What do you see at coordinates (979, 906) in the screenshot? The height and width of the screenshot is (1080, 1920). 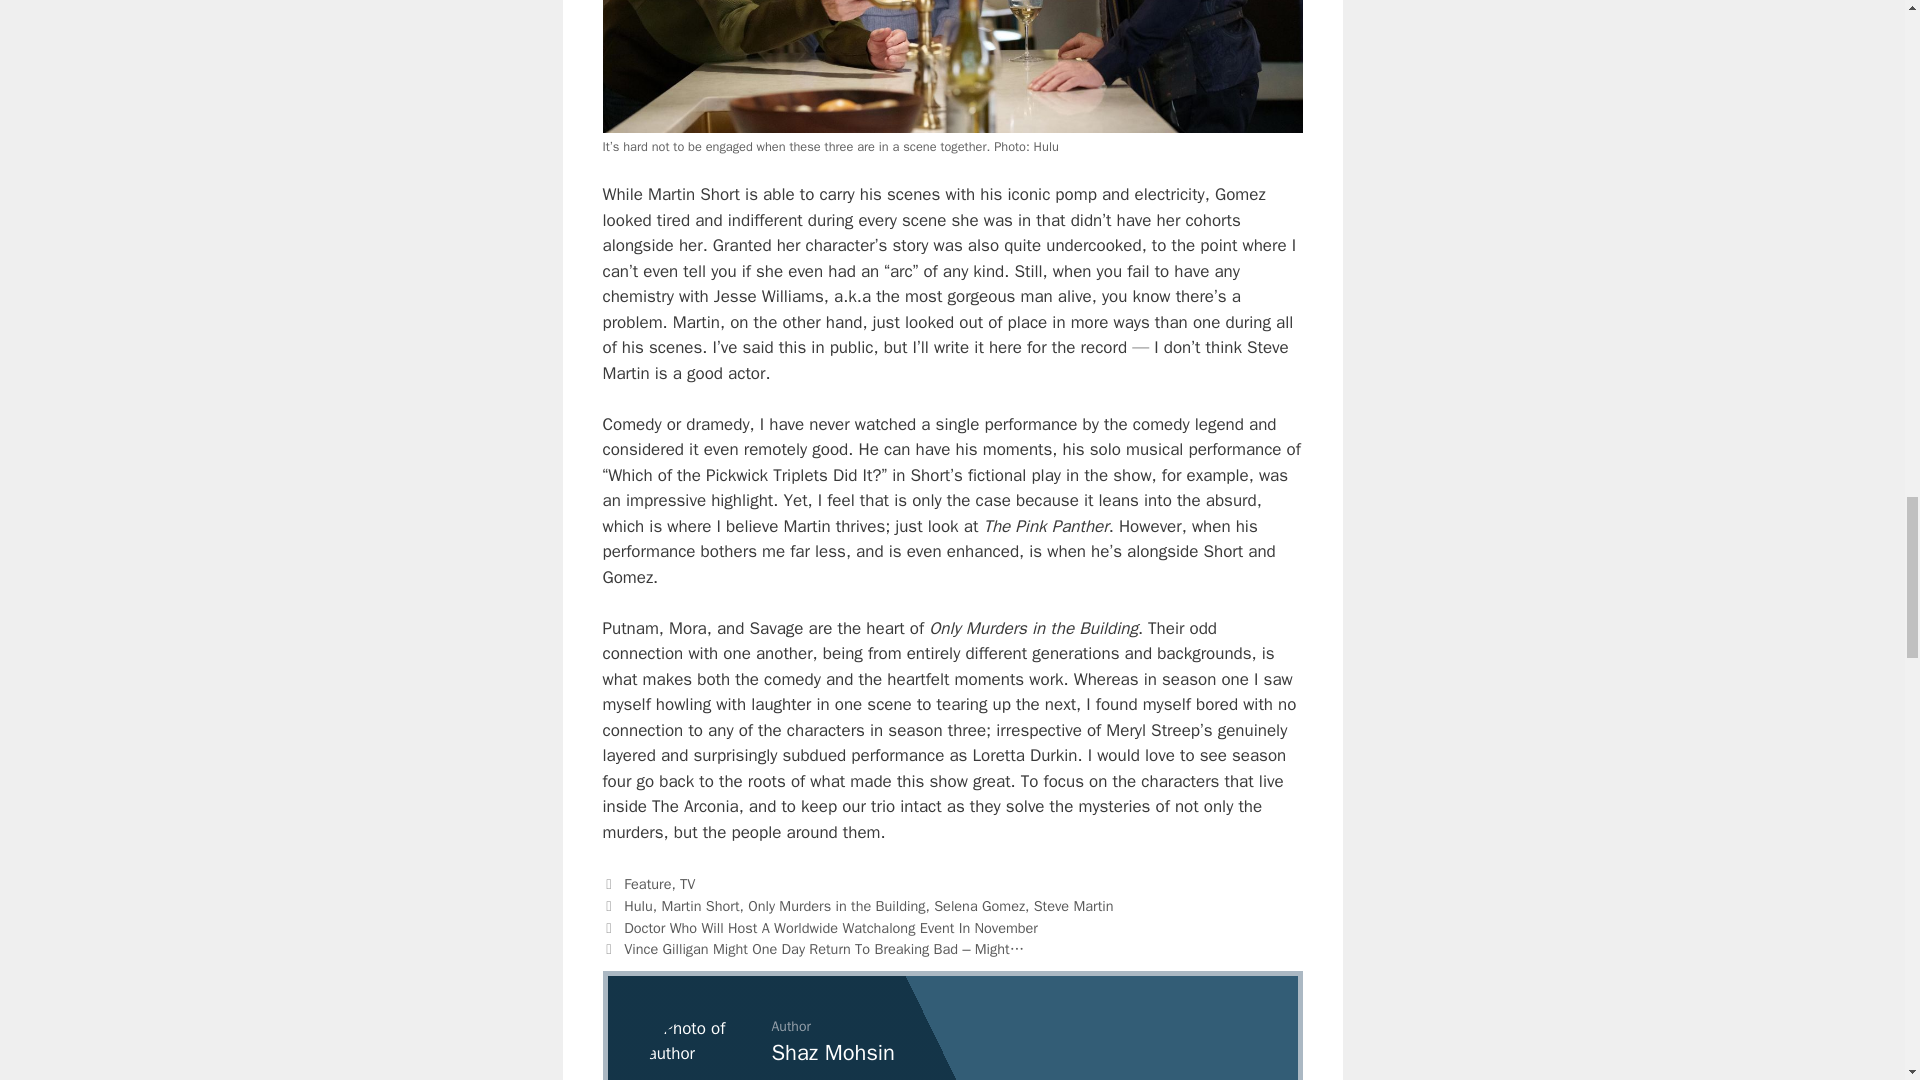 I see `Selena Gomez` at bounding box center [979, 906].